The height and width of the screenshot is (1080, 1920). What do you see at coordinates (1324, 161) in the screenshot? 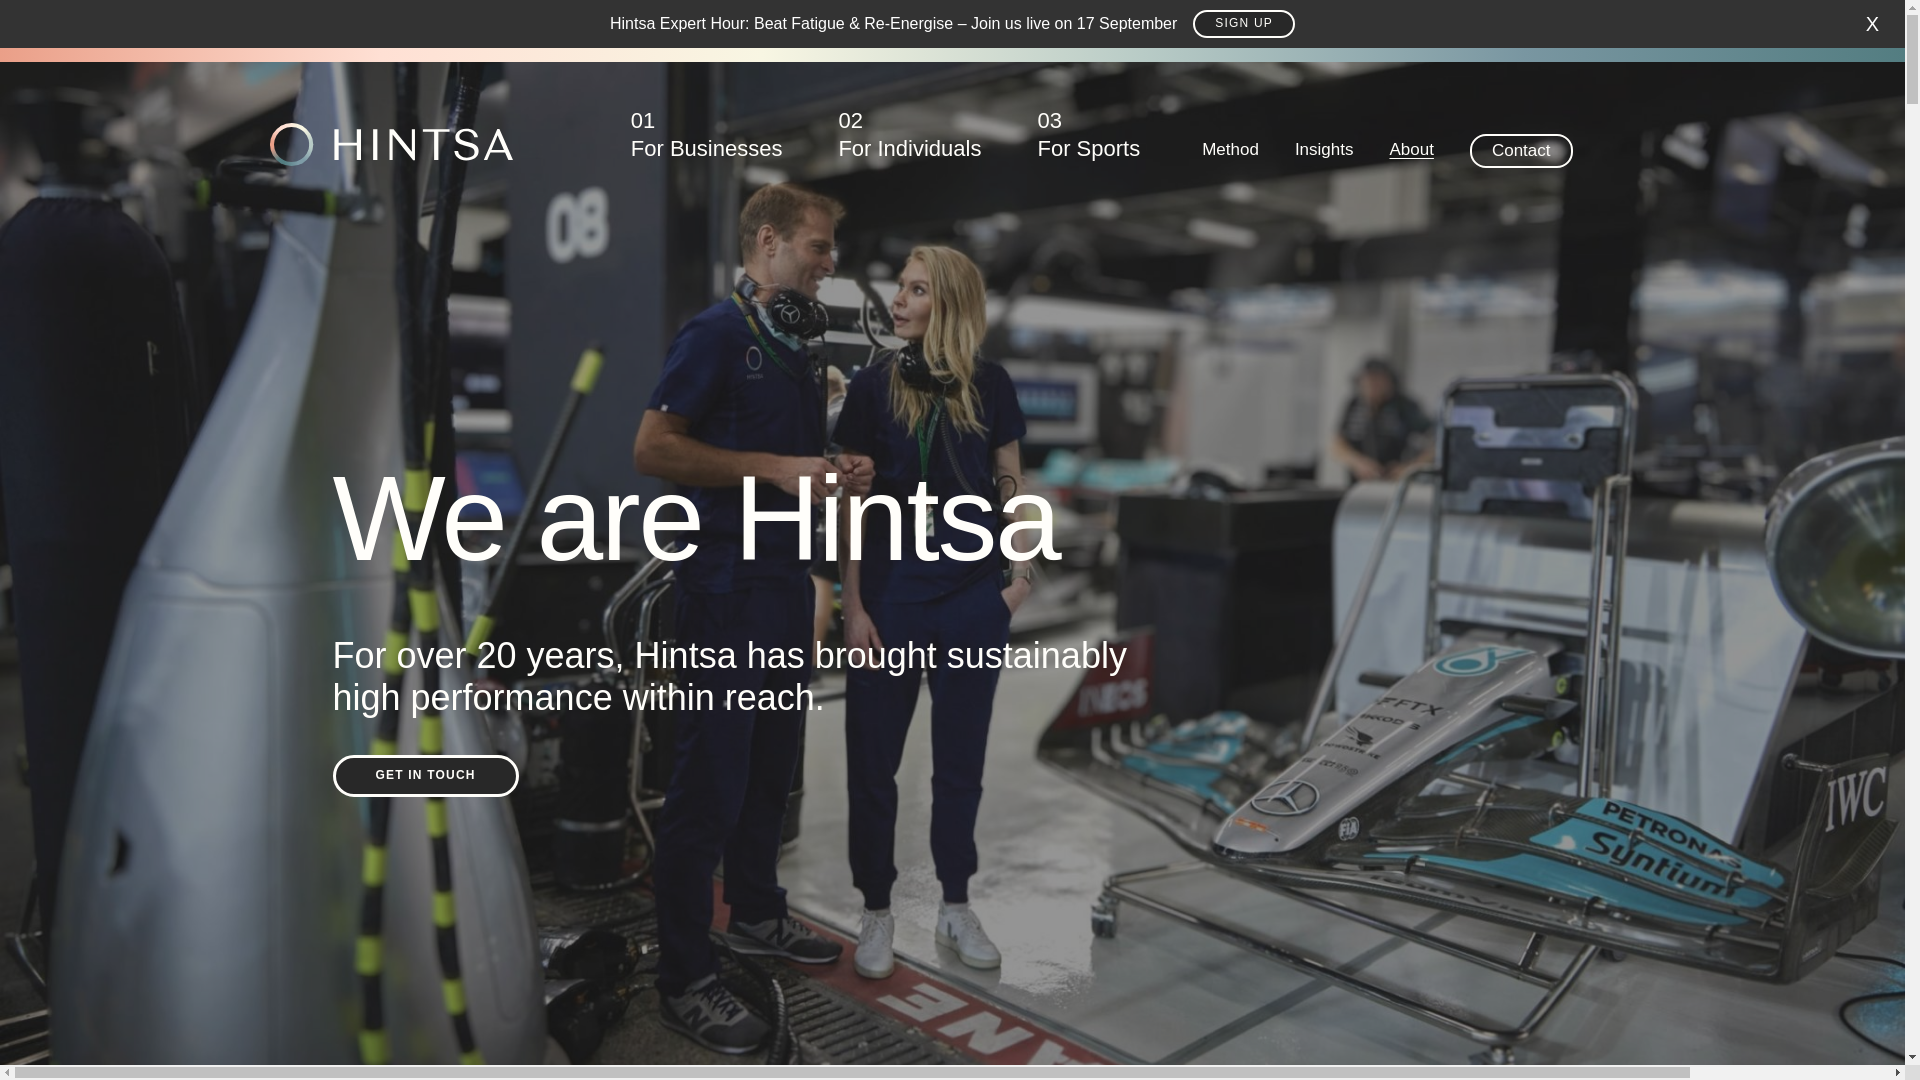
I see `Insights` at bounding box center [1324, 161].